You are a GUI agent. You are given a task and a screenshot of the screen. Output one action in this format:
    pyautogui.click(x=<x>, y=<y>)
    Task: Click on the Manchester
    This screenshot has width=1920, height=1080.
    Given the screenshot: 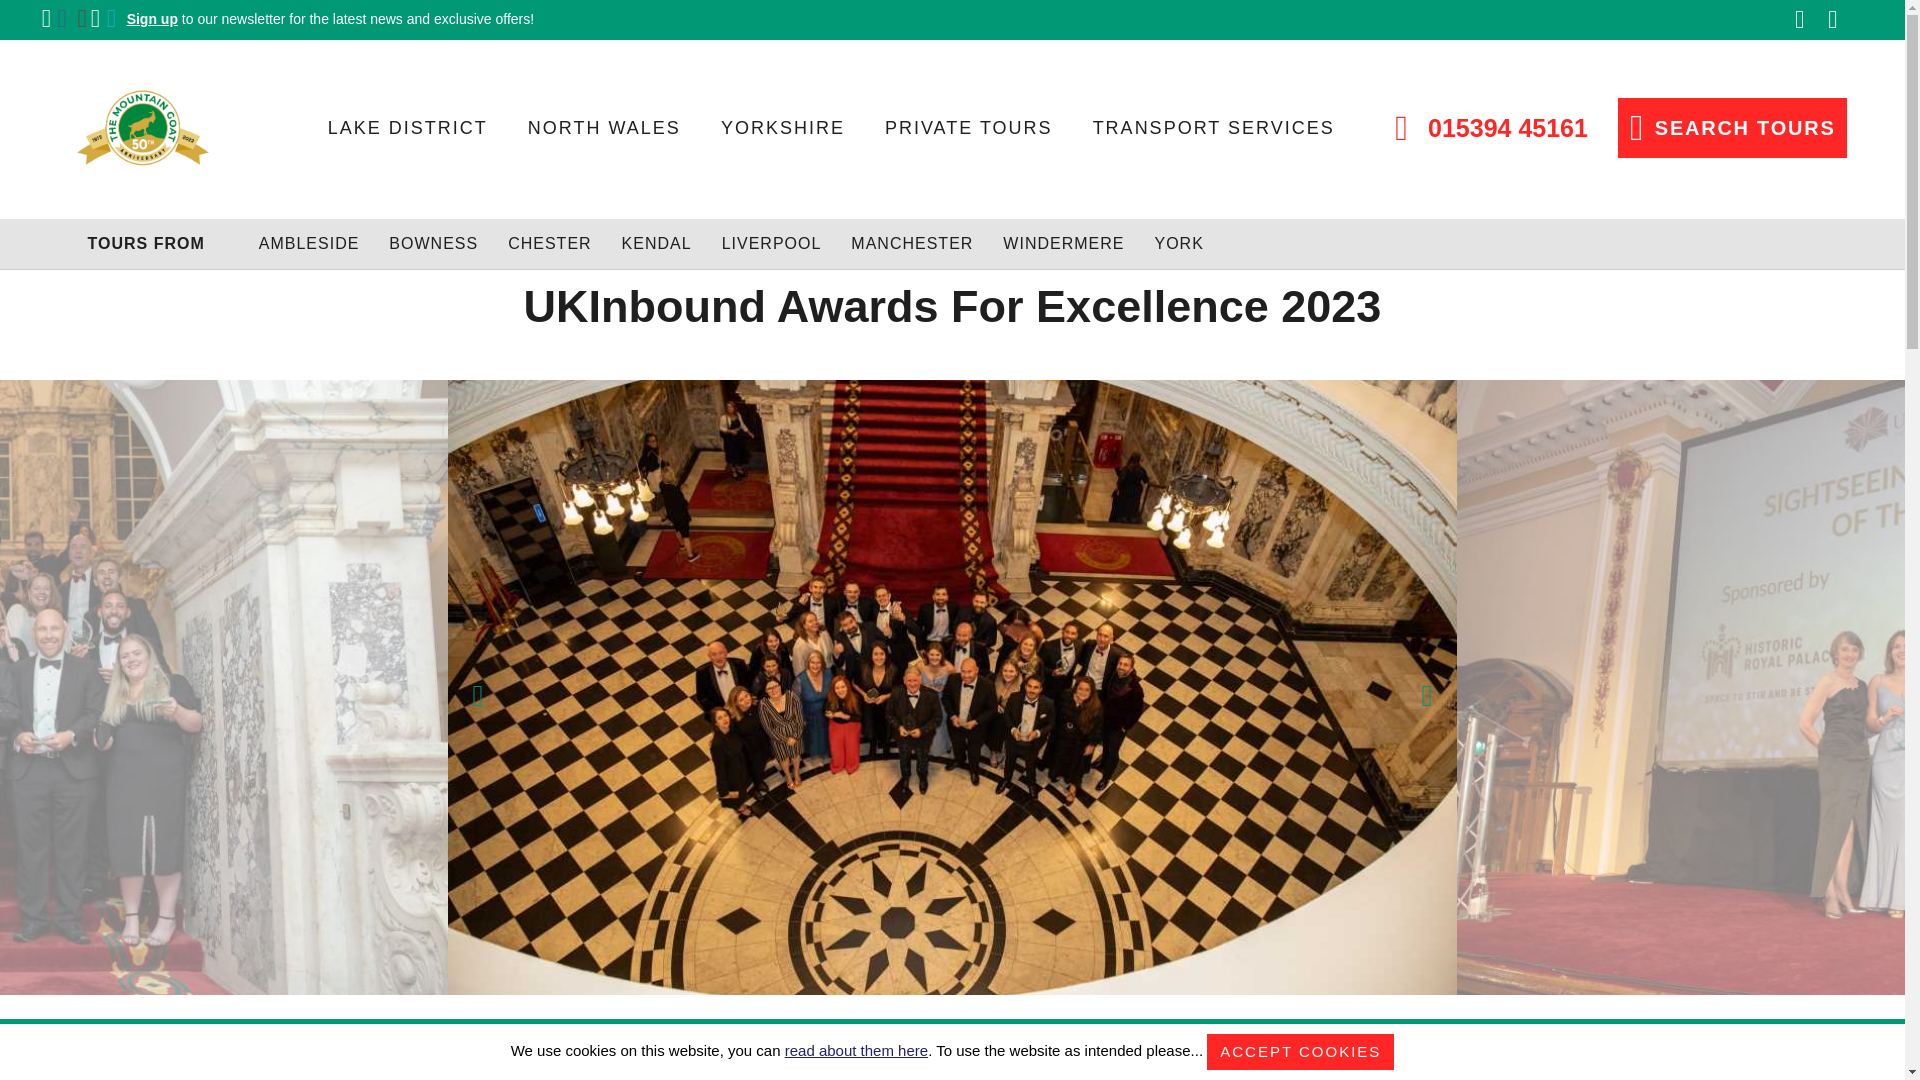 What is the action you would take?
    pyautogui.click(x=912, y=244)
    